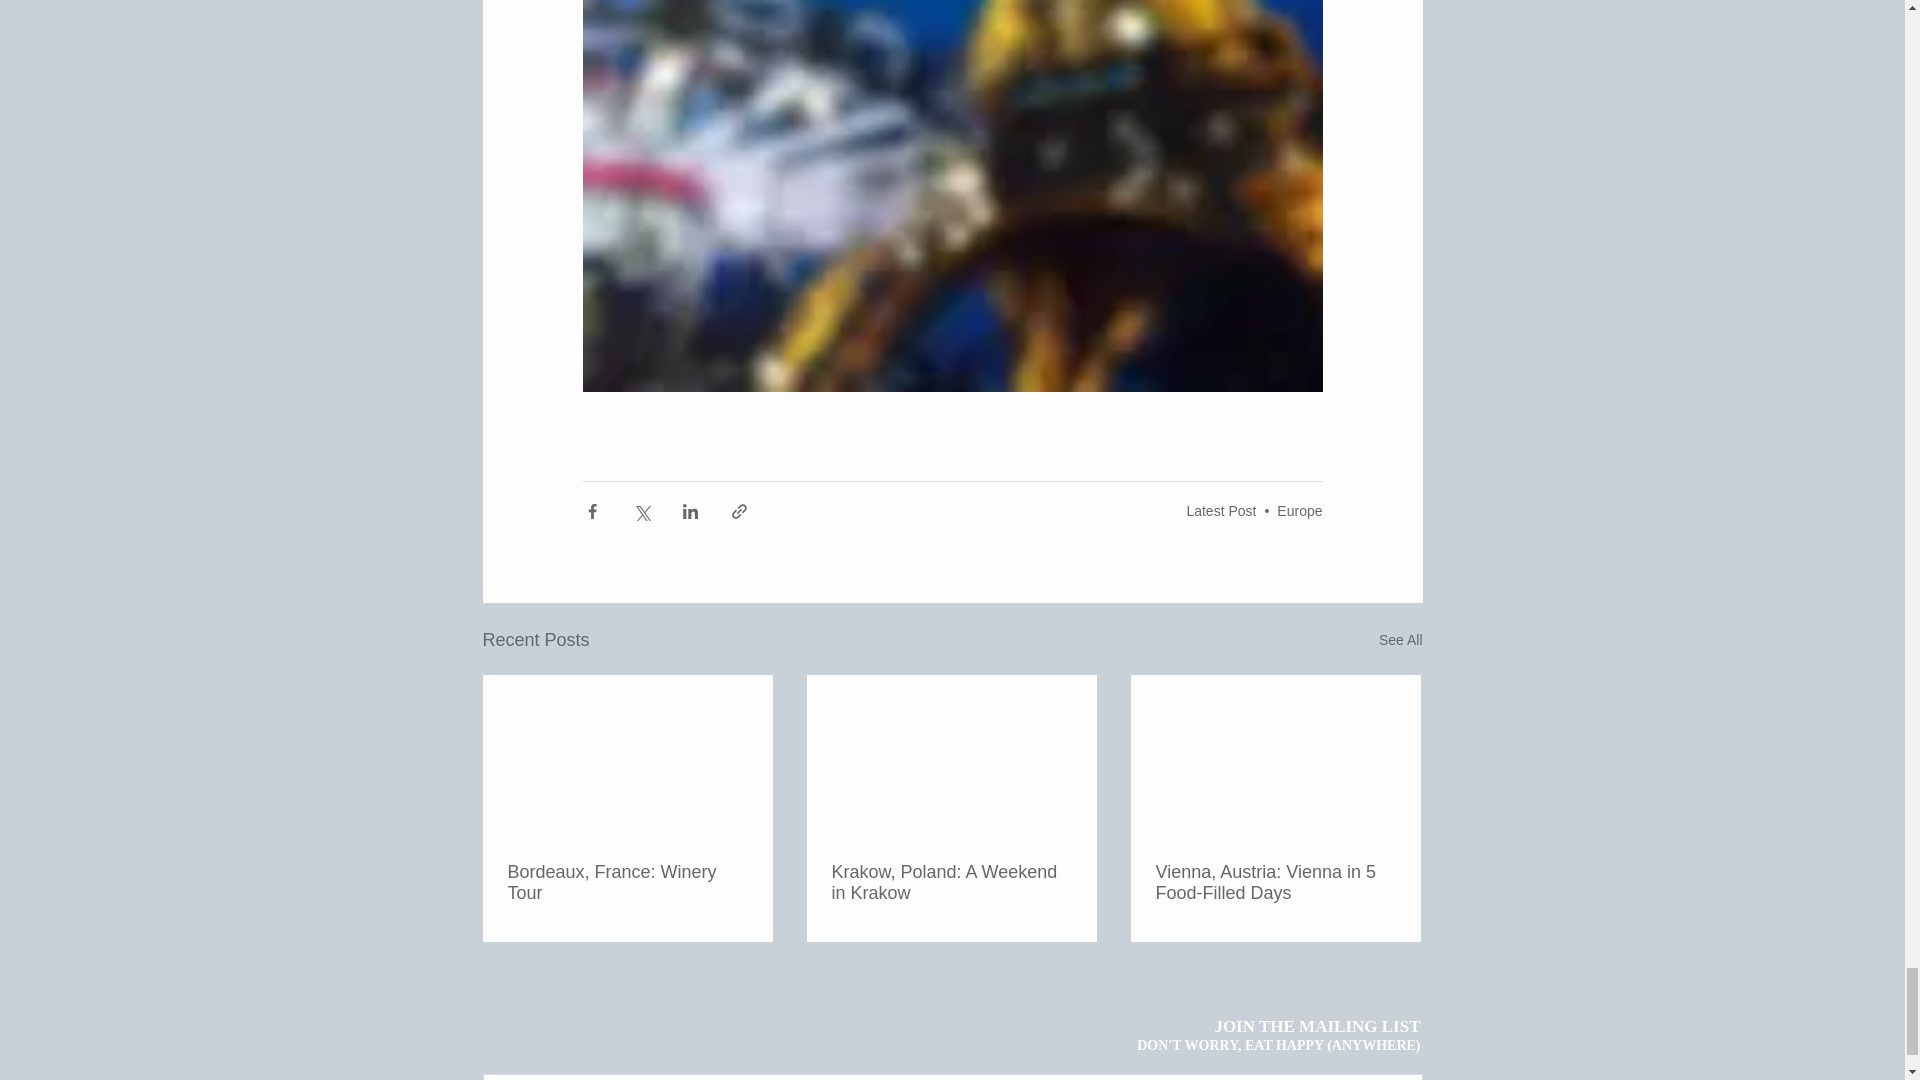 The image size is (1920, 1080). Describe the element at coordinates (628, 882) in the screenshot. I see `Bordeaux, France: Winery Tour` at that location.